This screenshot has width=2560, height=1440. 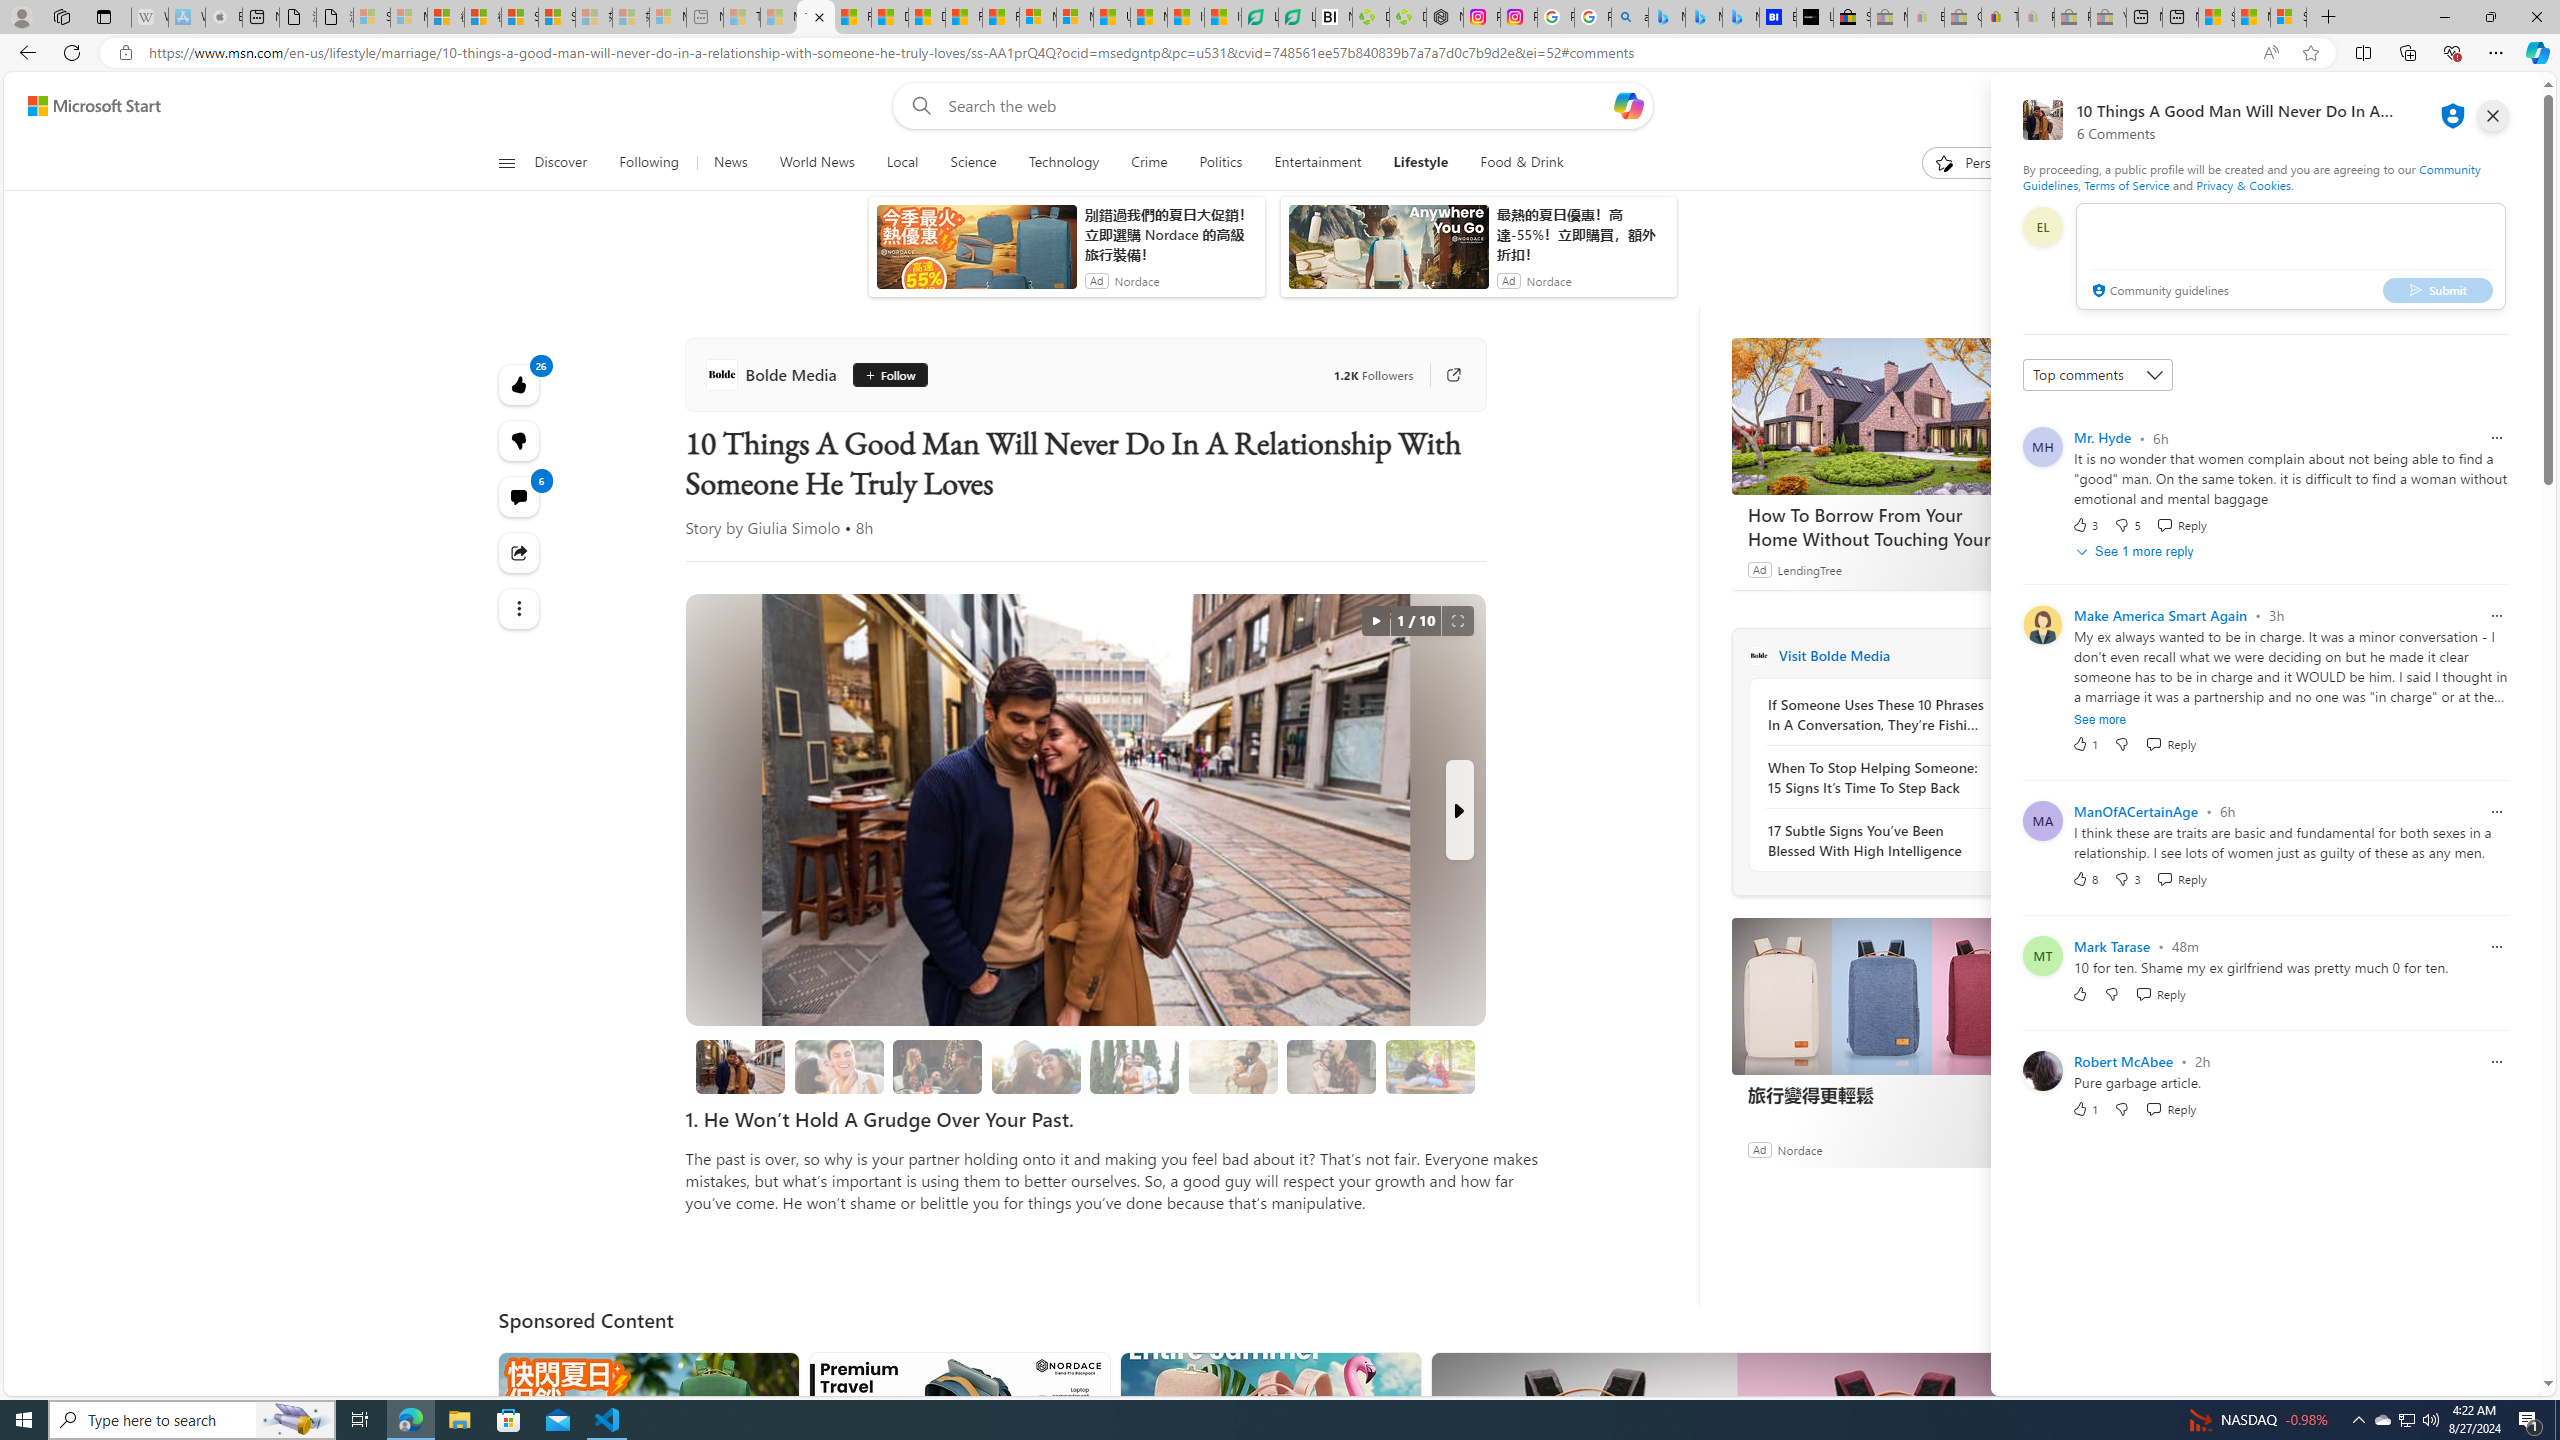 What do you see at coordinates (2291, 256) in the screenshot?
I see `comment-box` at bounding box center [2291, 256].